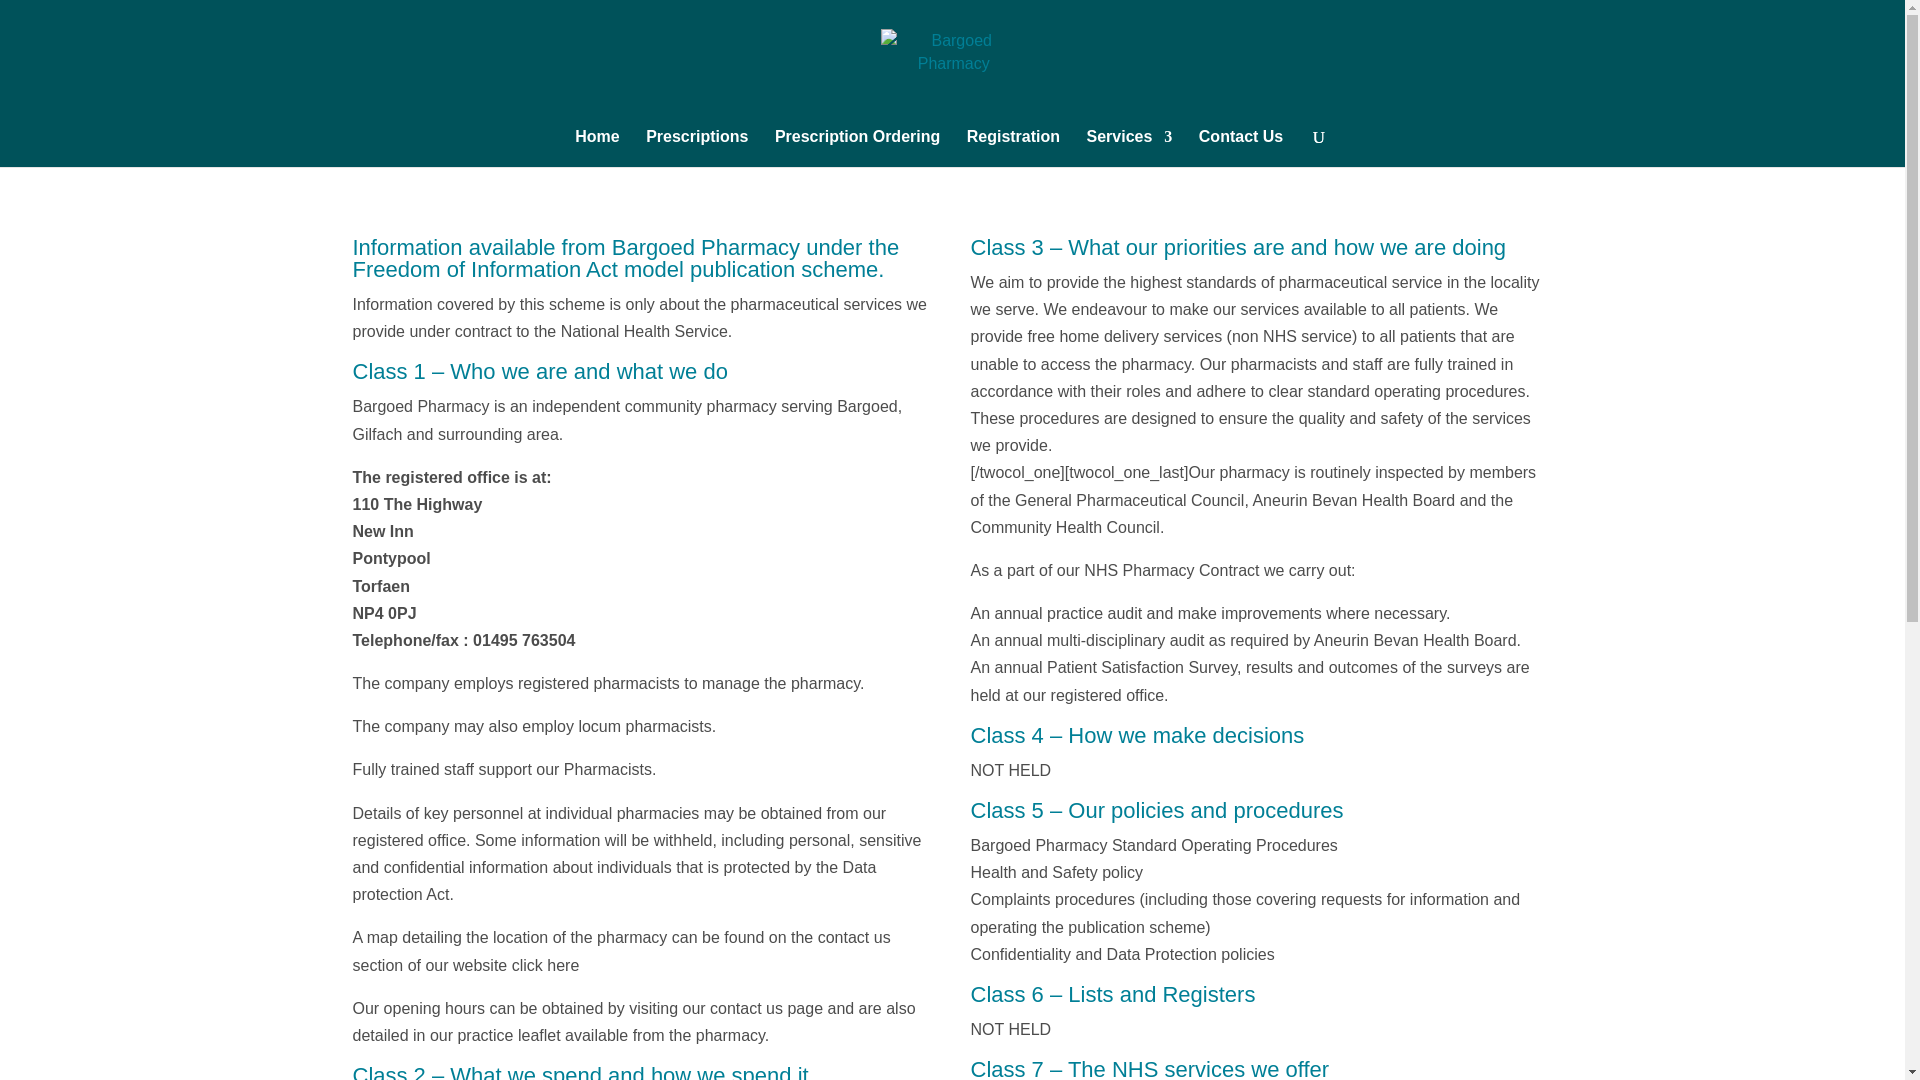 The width and height of the screenshot is (1920, 1080). Describe the element at coordinates (1130, 148) in the screenshot. I see `Services` at that location.